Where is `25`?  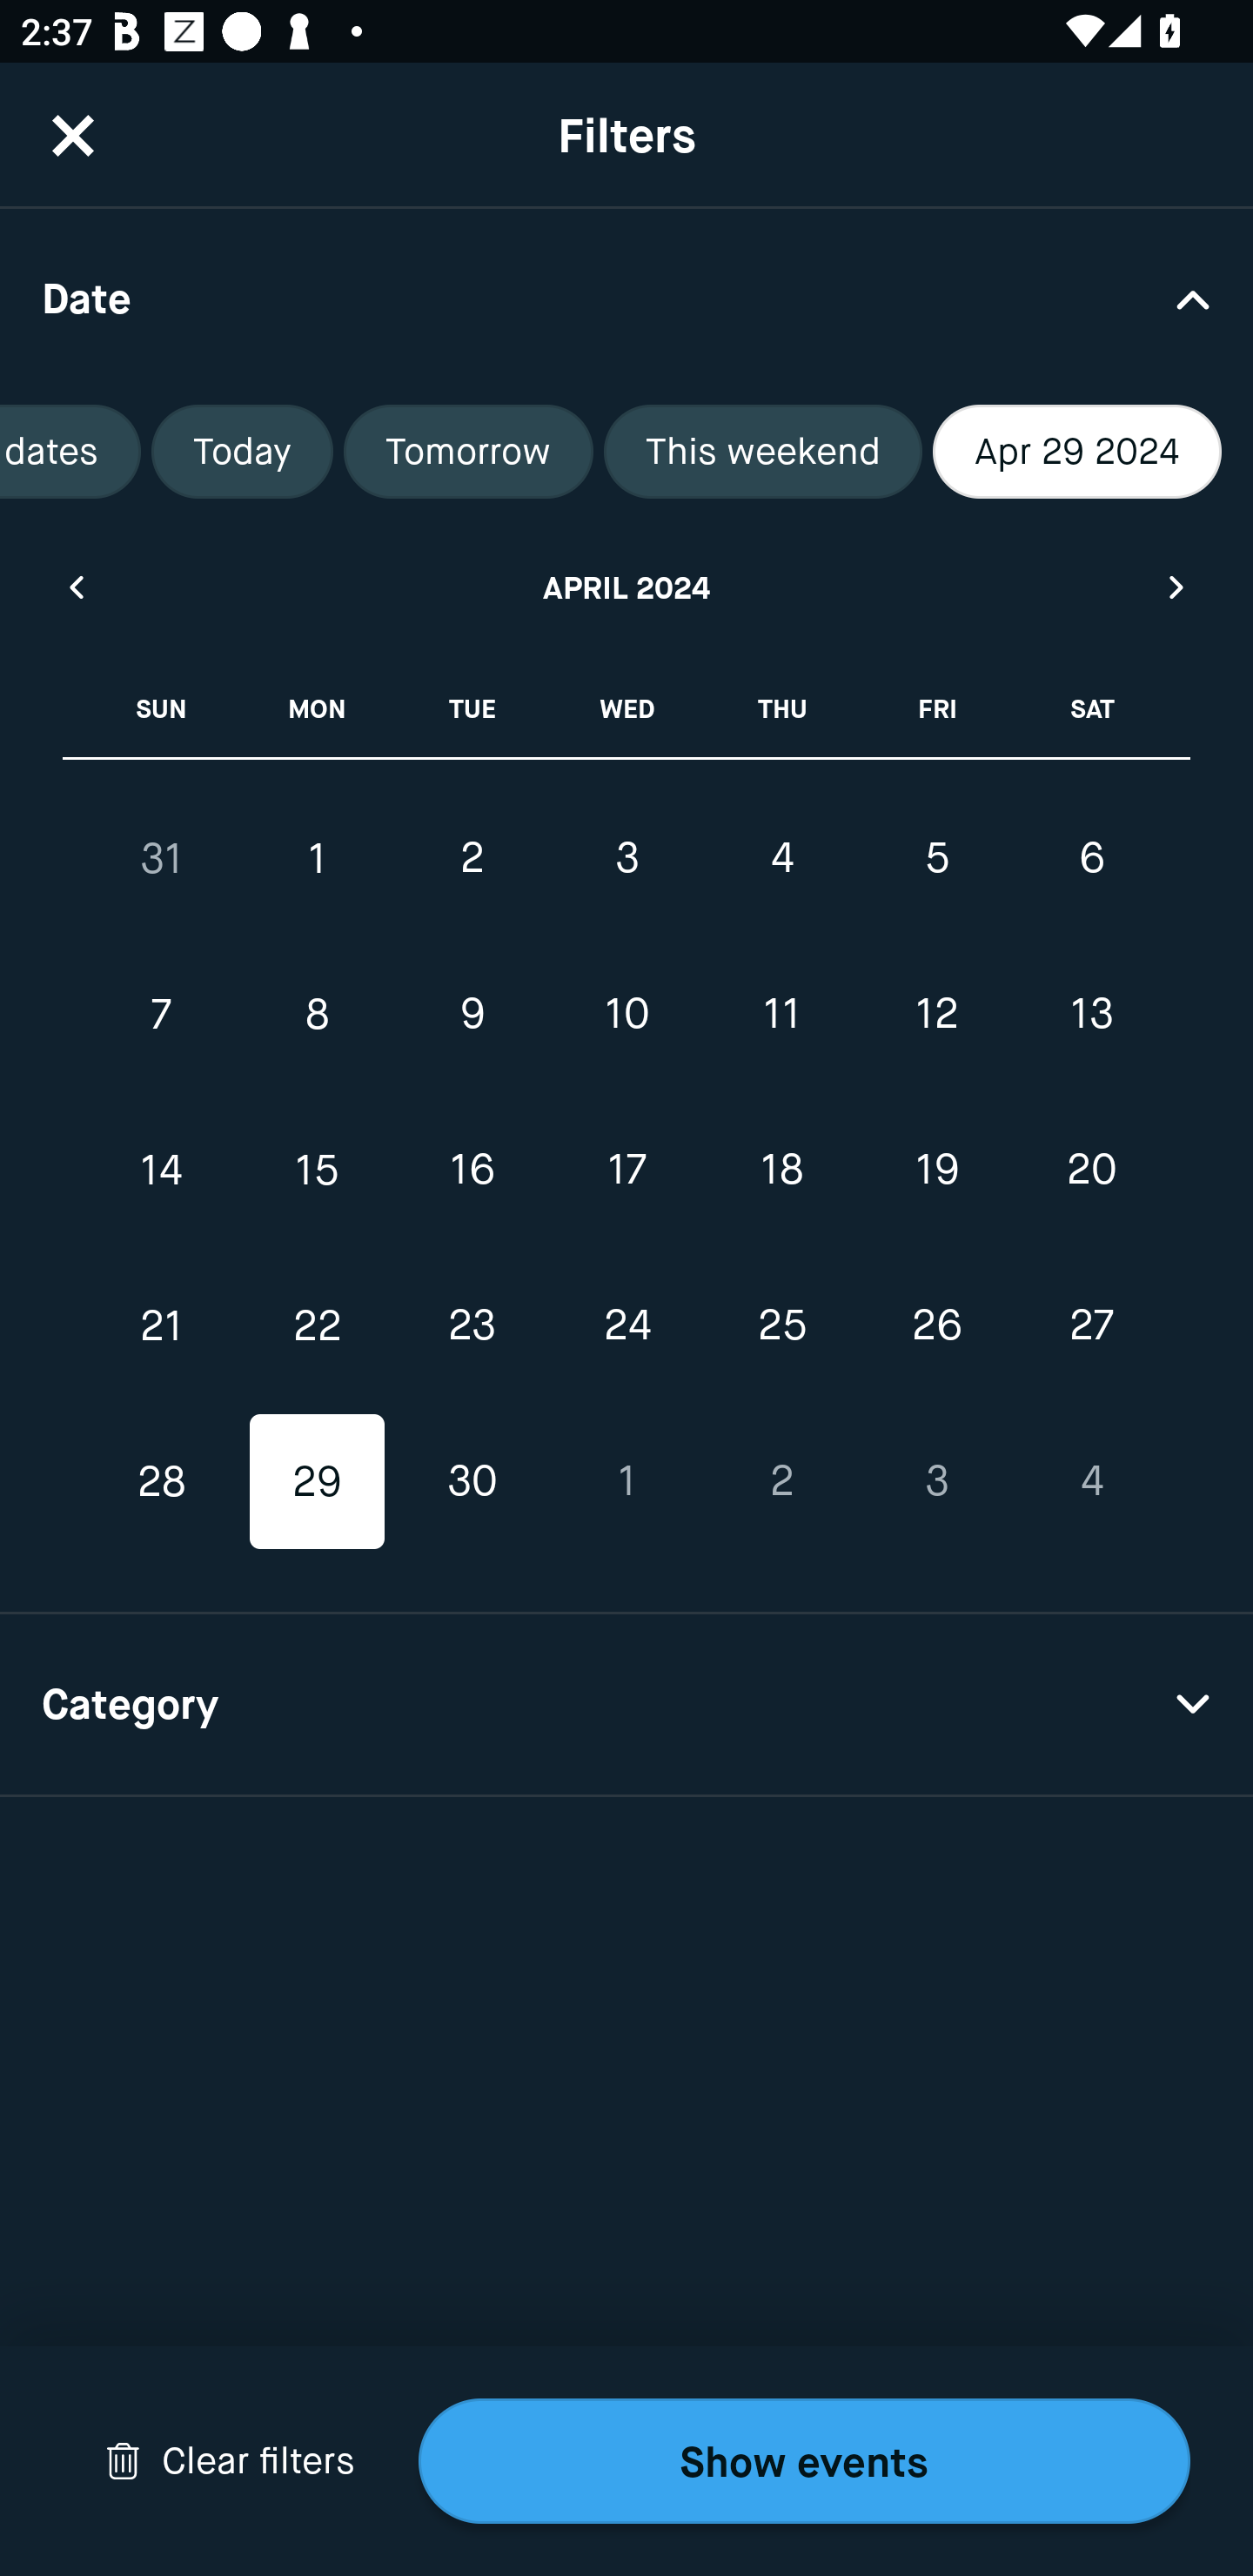
25 is located at coordinates (781, 1325).